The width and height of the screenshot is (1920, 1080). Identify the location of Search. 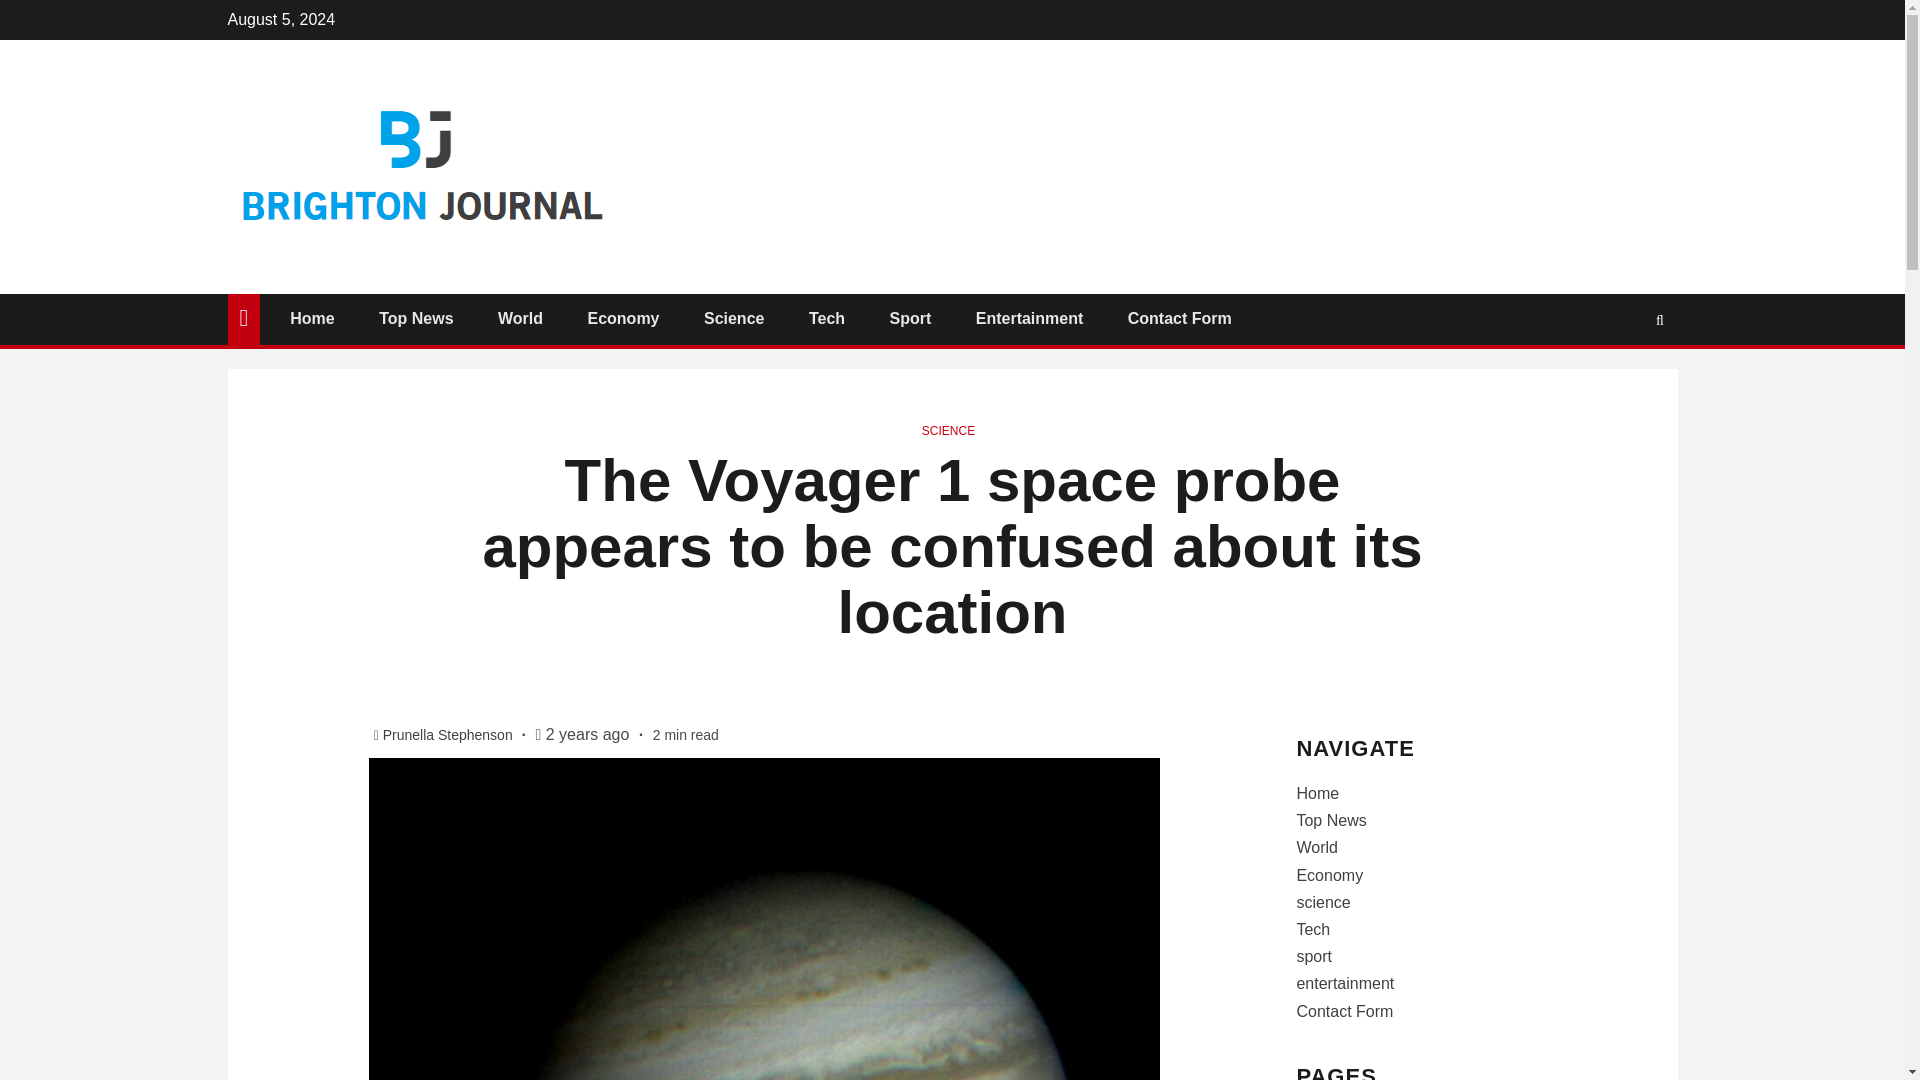
(1621, 379).